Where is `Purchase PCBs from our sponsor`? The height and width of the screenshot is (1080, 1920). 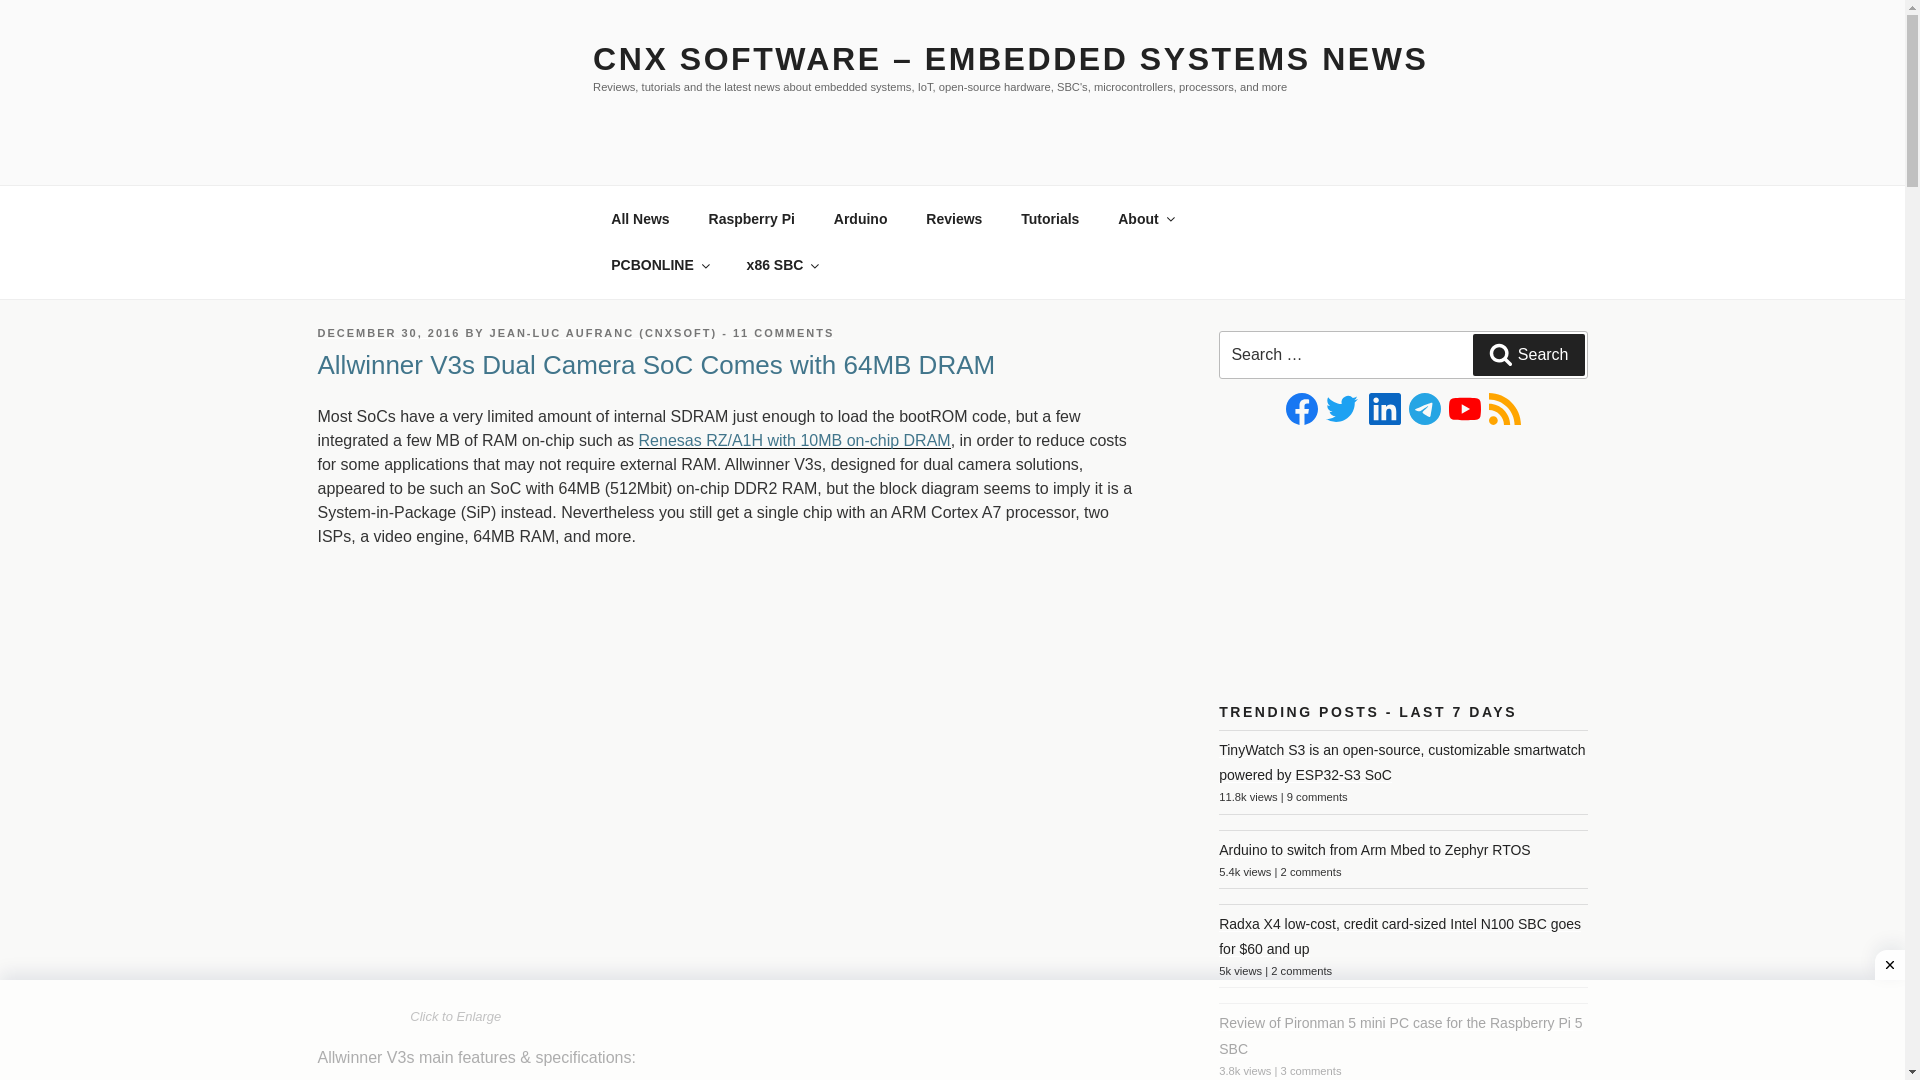 Purchase PCBs from our sponsor is located at coordinates (659, 299).